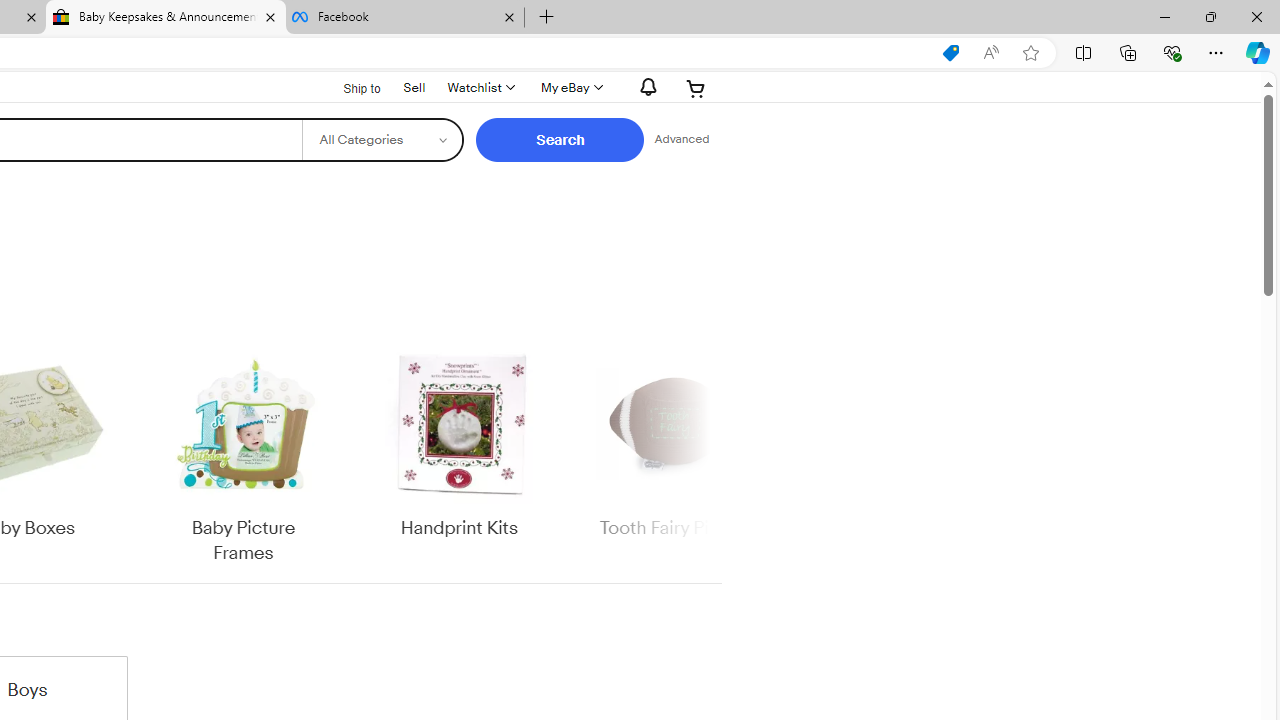 The image size is (1280, 720). What do you see at coordinates (696, 88) in the screenshot?
I see `Your shopping cart` at bounding box center [696, 88].